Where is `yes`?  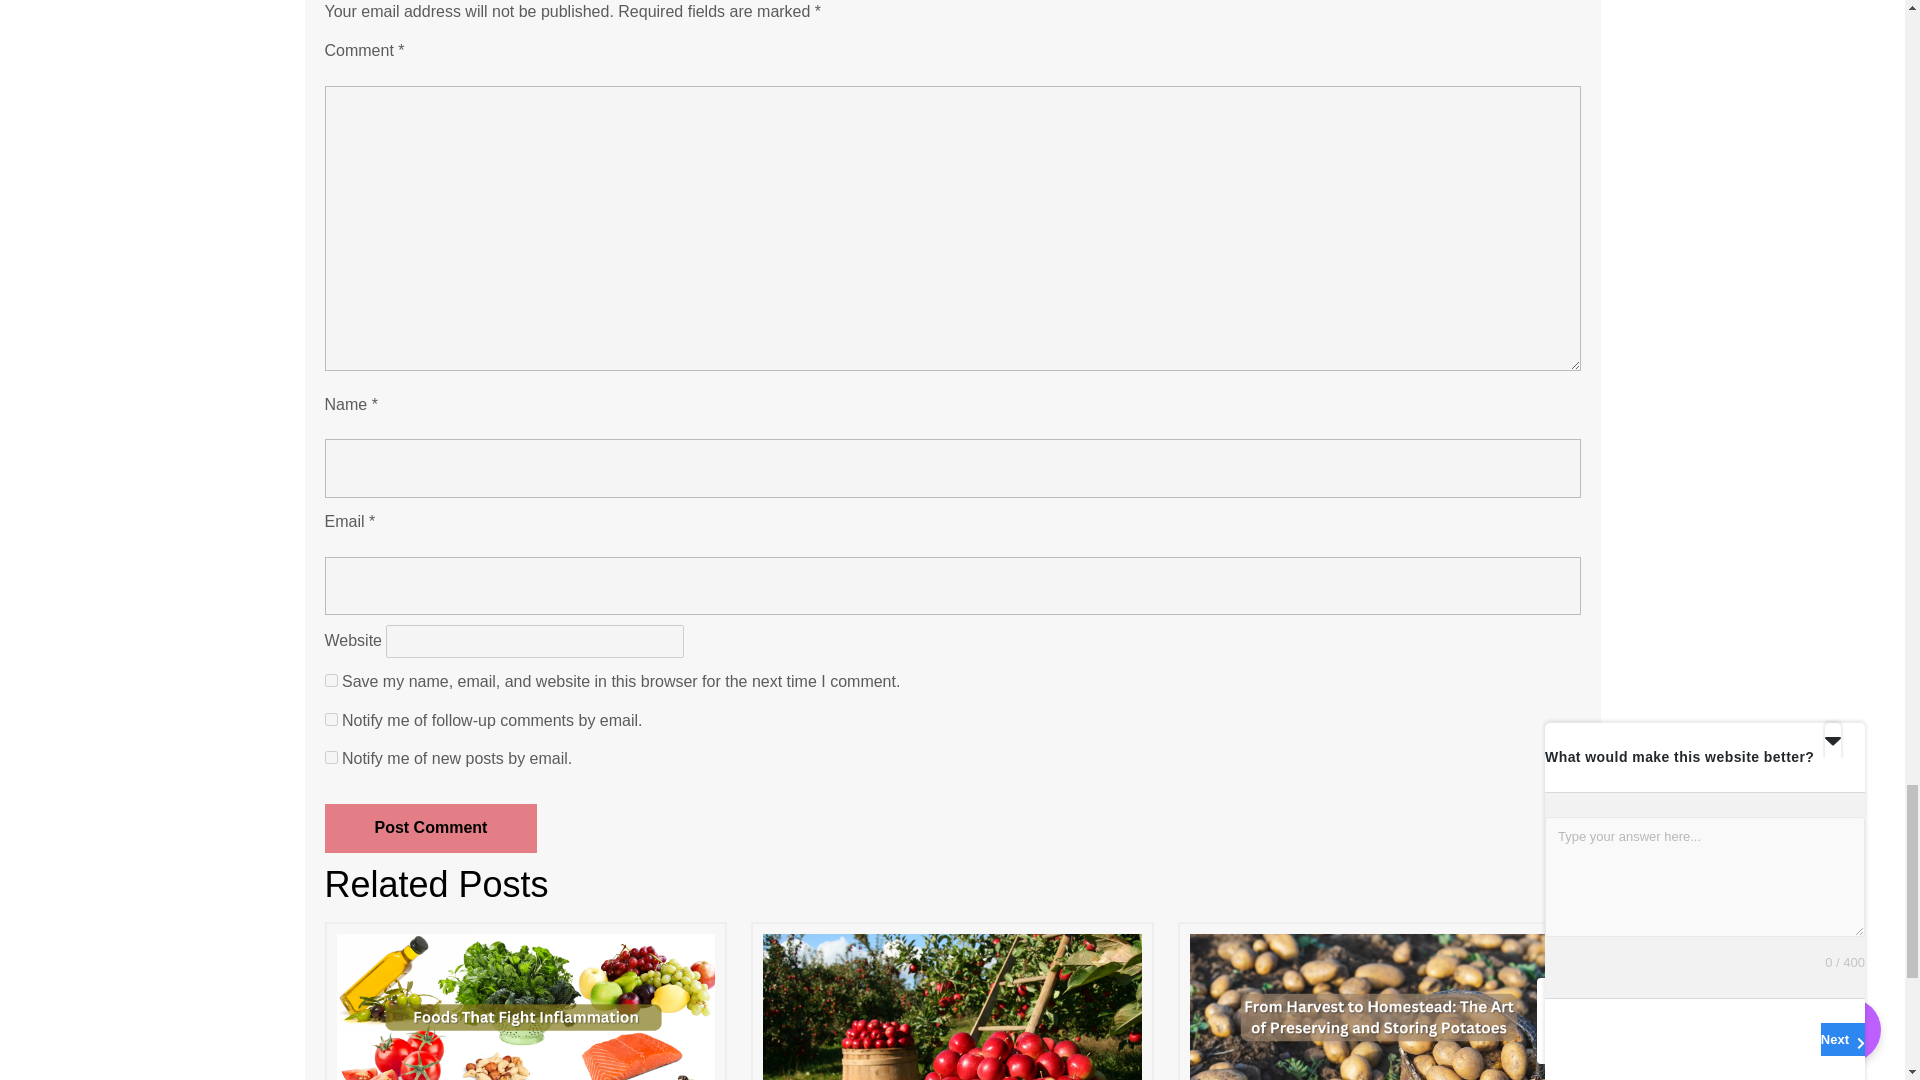 yes is located at coordinates (330, 680).